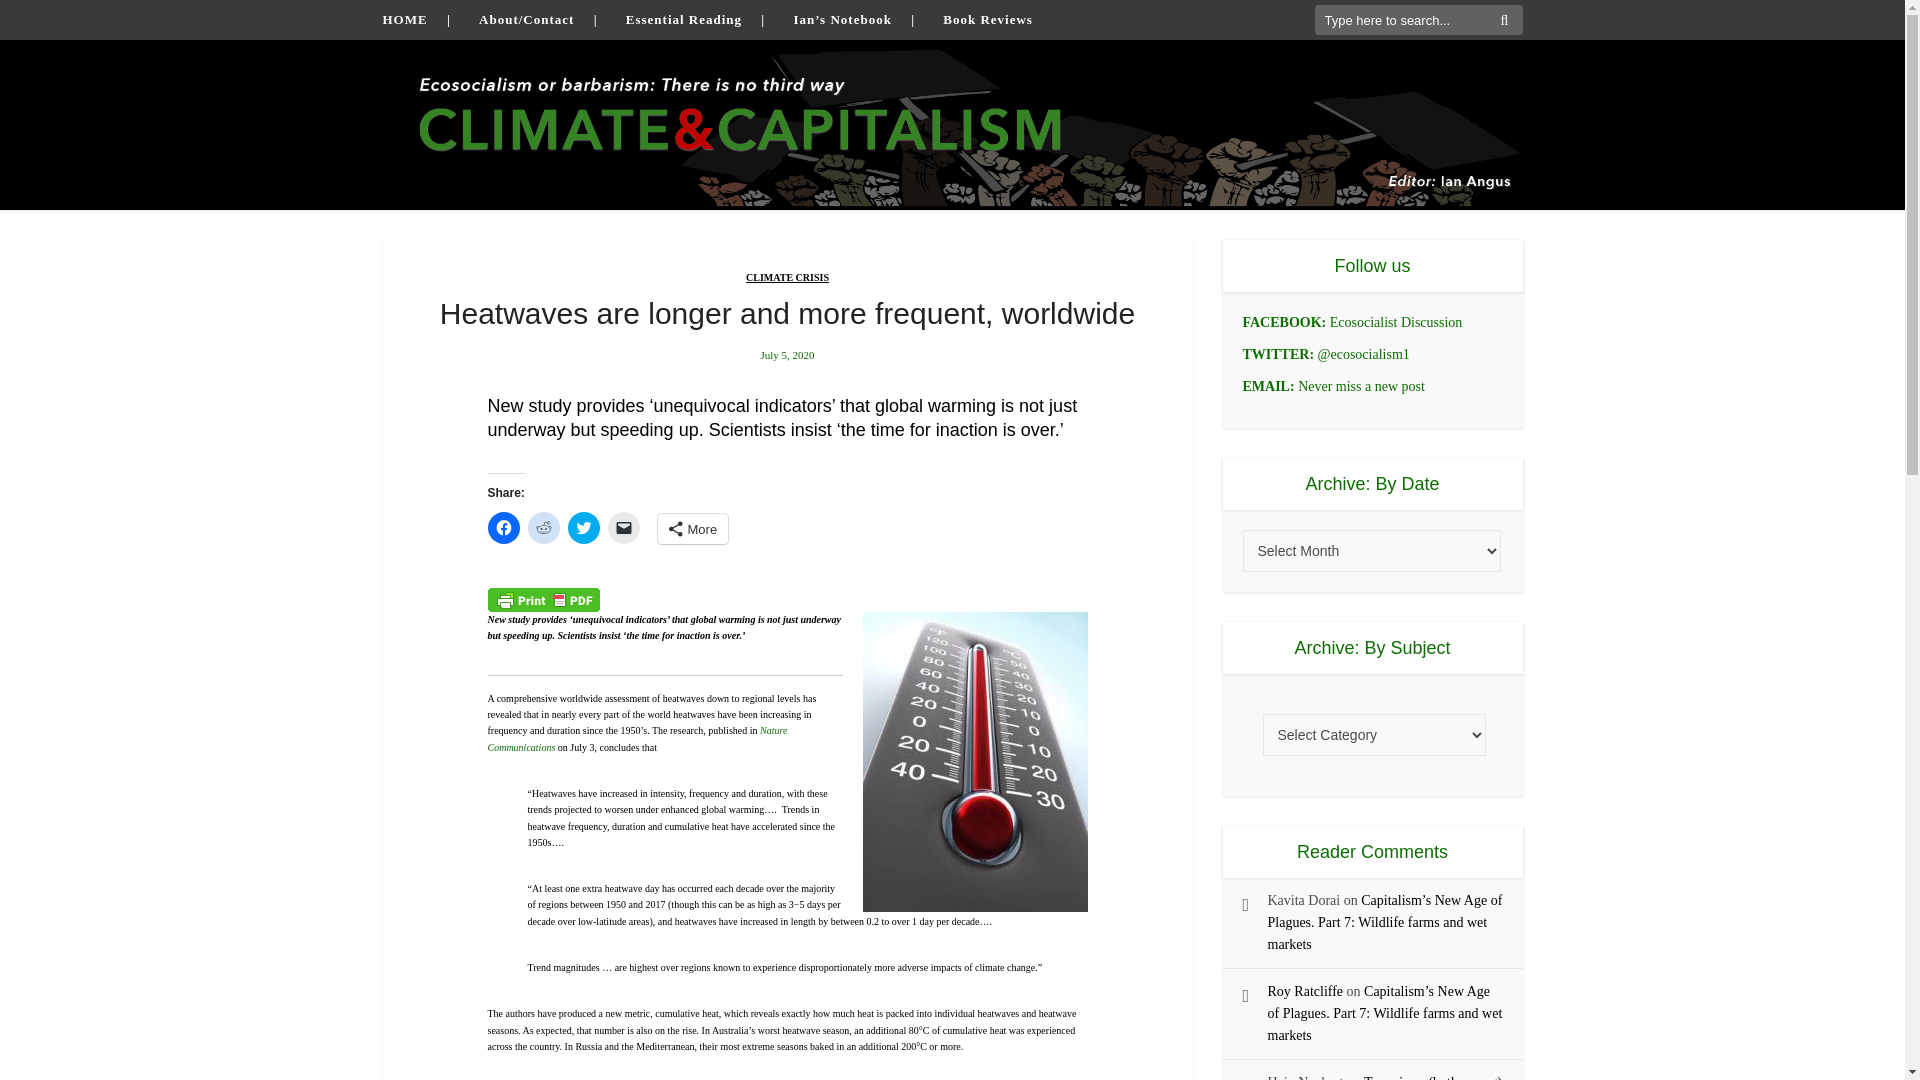 This screenshot has height=1080, width=1920. I want to click on Type here to search..., so click(1418, 20).